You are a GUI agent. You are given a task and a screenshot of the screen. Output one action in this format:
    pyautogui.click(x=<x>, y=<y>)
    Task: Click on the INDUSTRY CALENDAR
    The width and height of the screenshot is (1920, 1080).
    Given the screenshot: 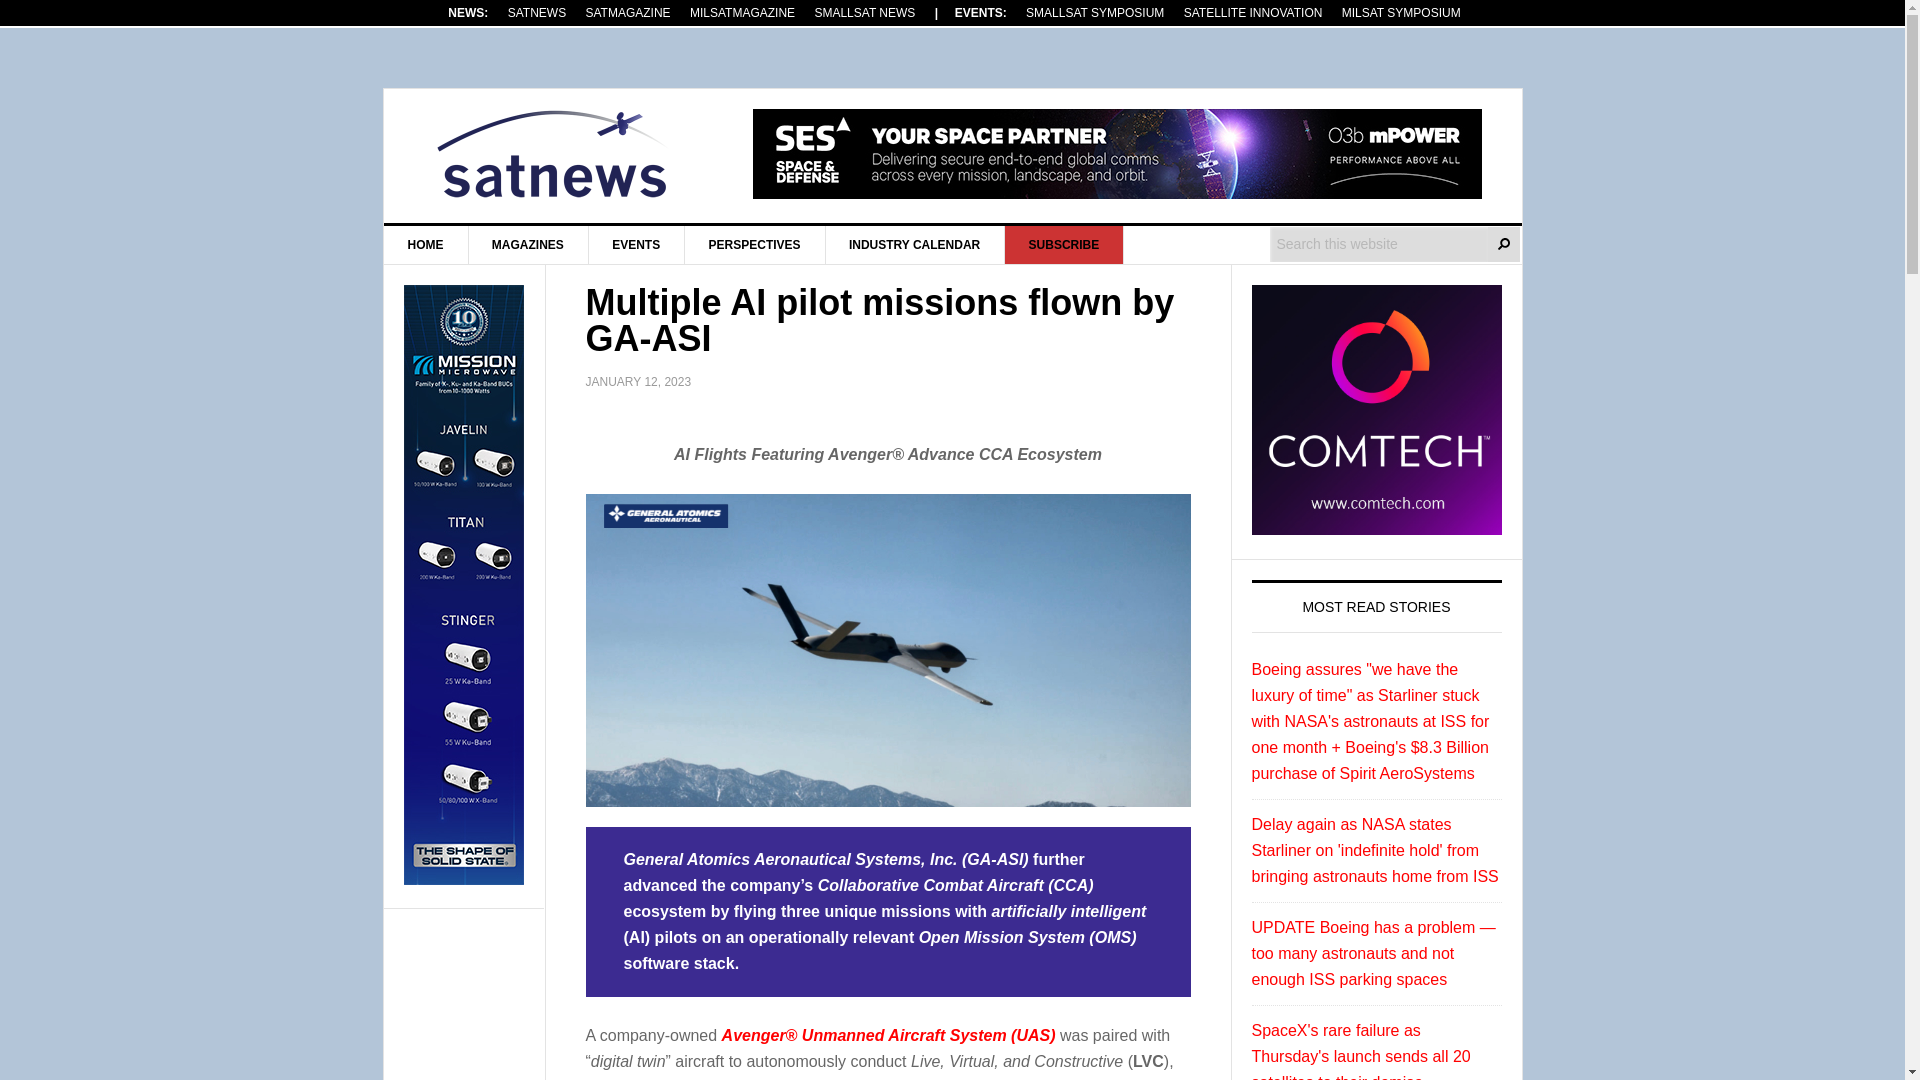 What is the action you would take?
    pyautogui.click(x=914, y=244)
    